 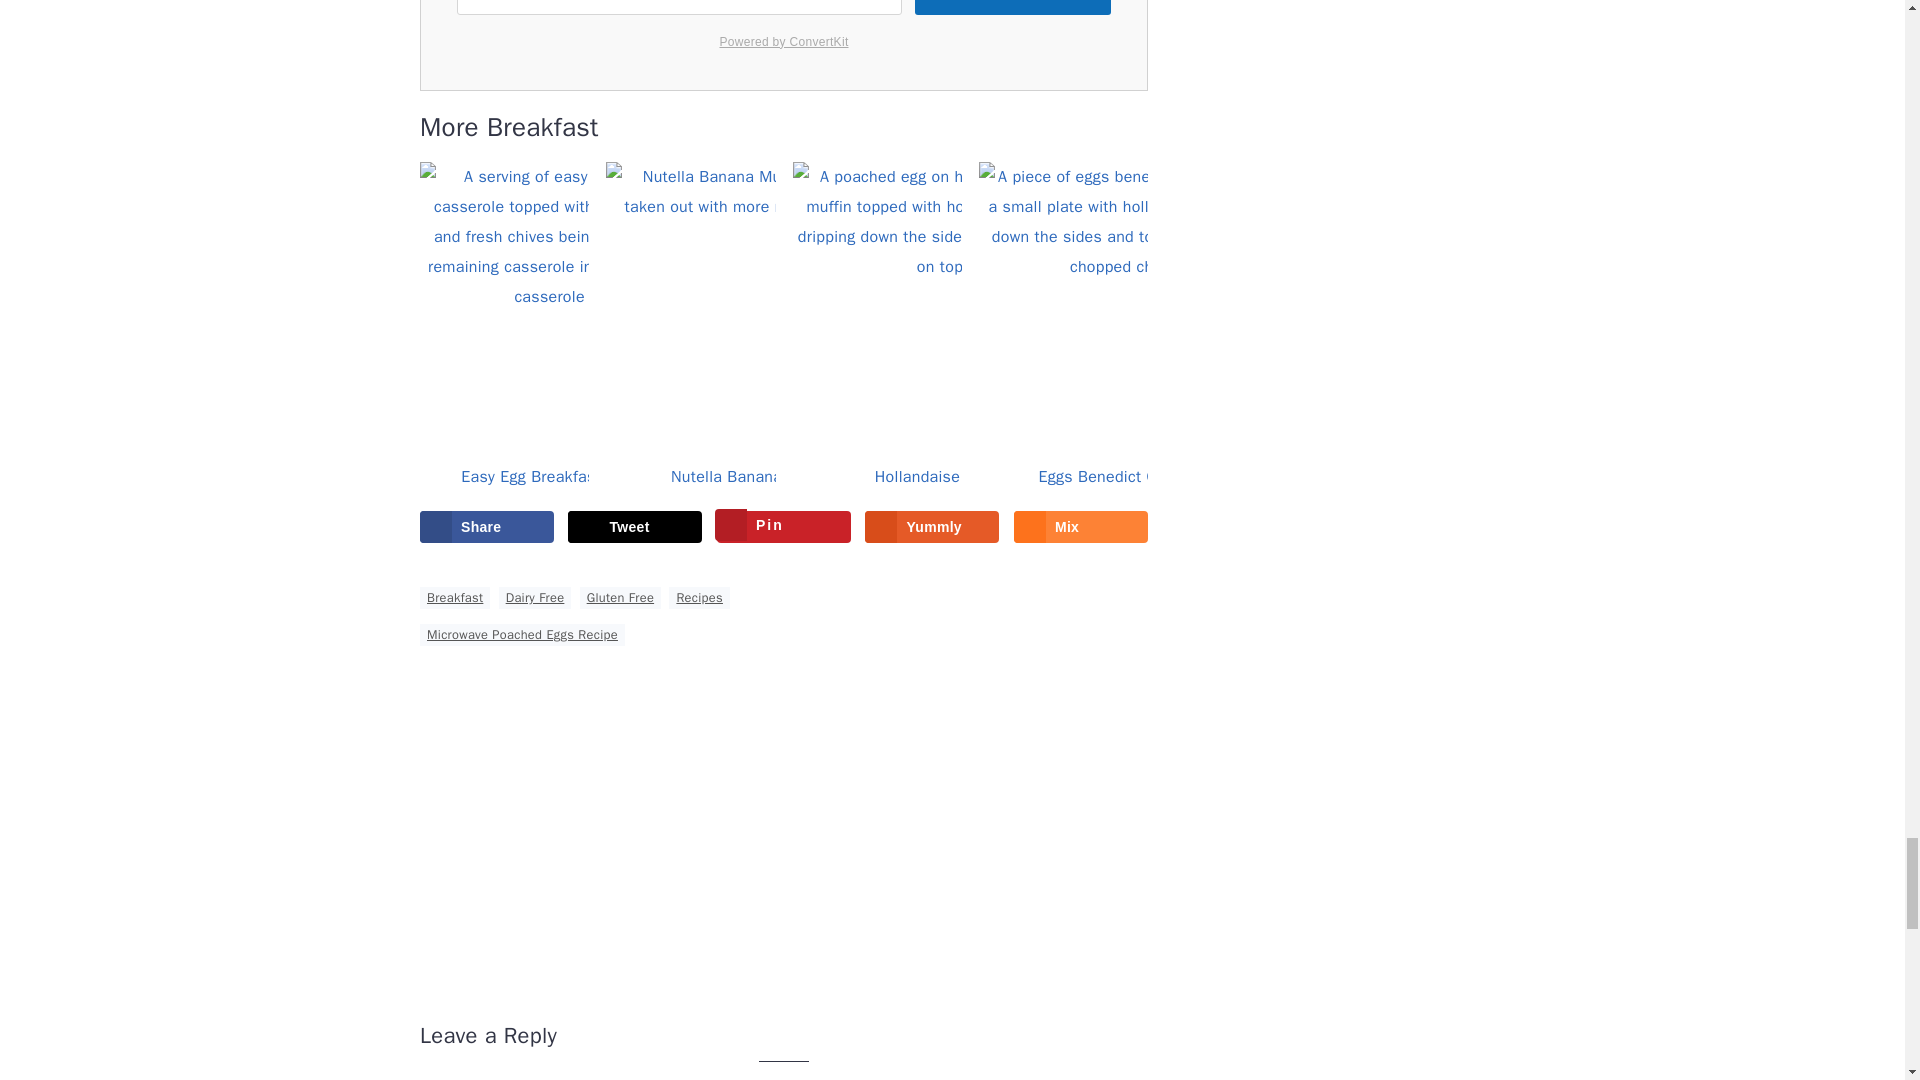 What do you see at coordinates (783, 526) in the screenshot?
I see `Save to Pinterest` at bounding box center [783, 526].